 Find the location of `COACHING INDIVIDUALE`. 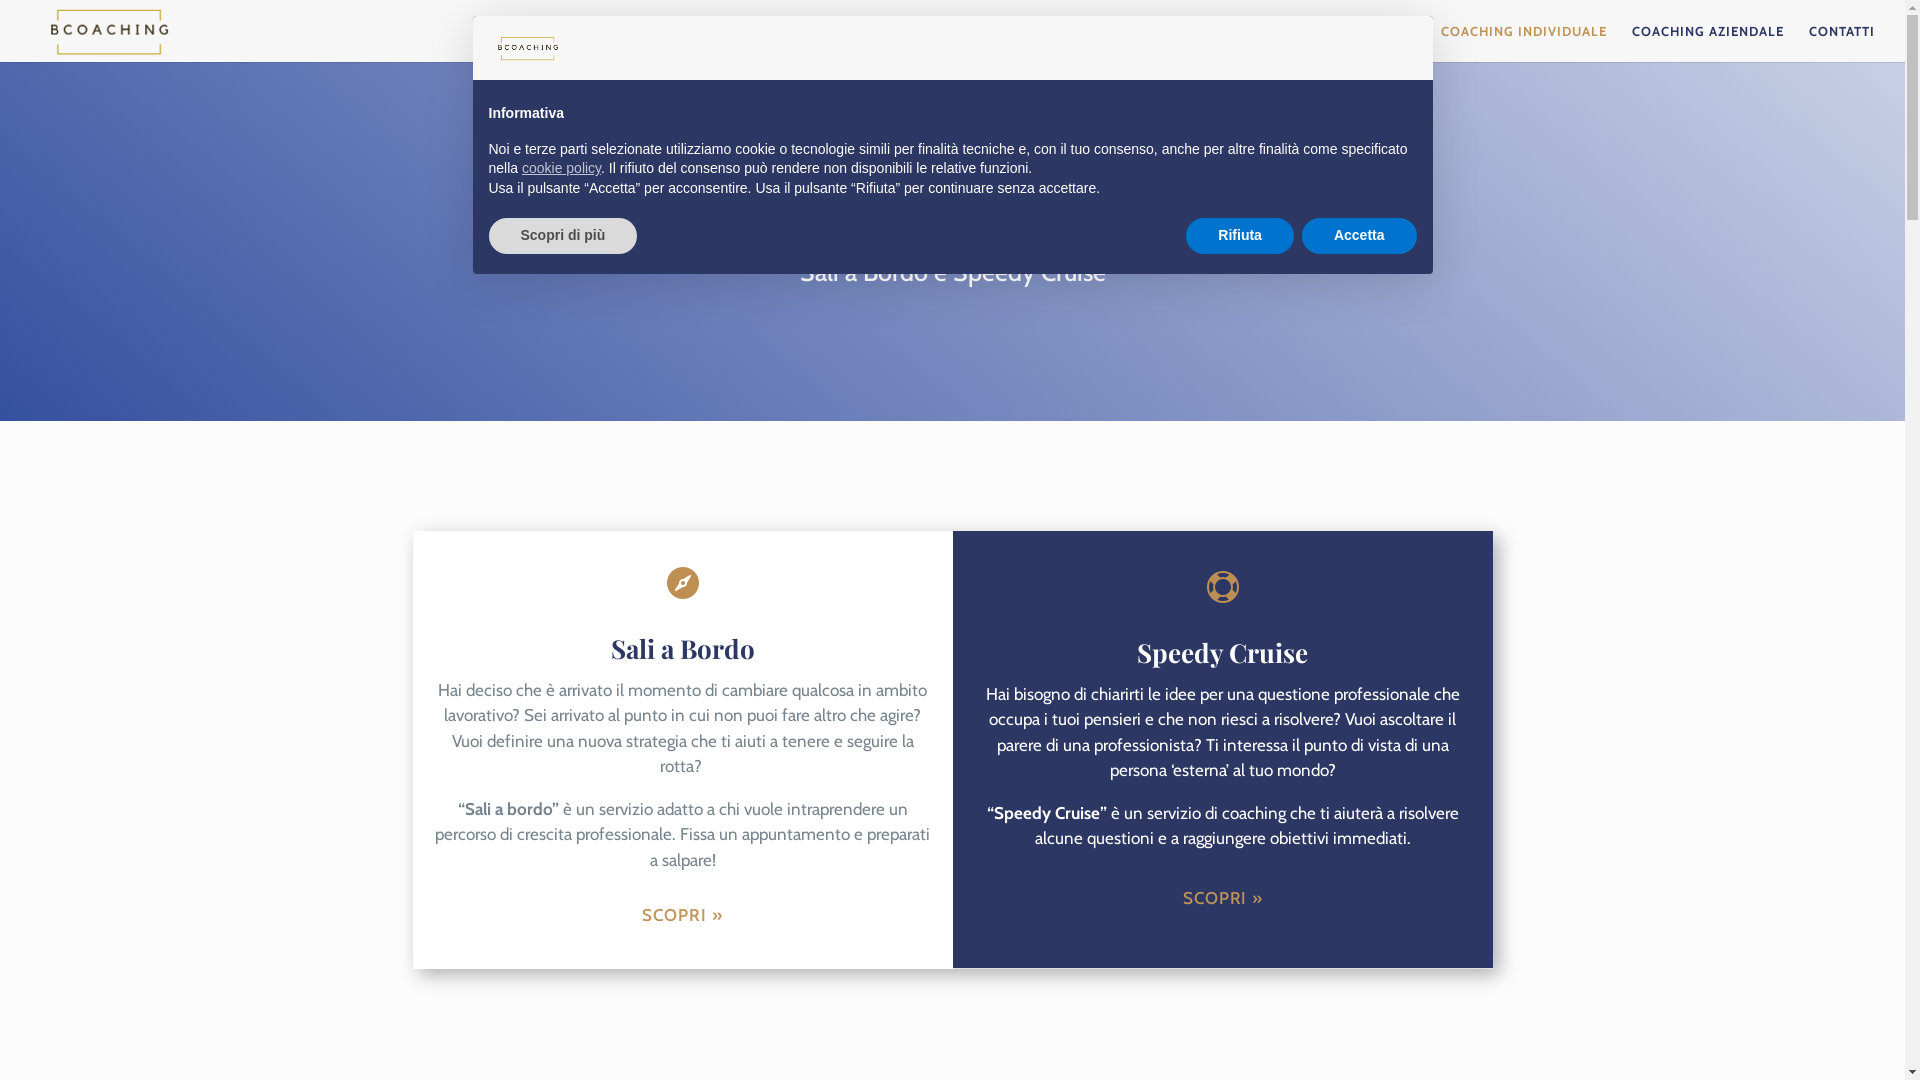

COACHING INDIVIDUALE is located at coordinates (1524, 43).